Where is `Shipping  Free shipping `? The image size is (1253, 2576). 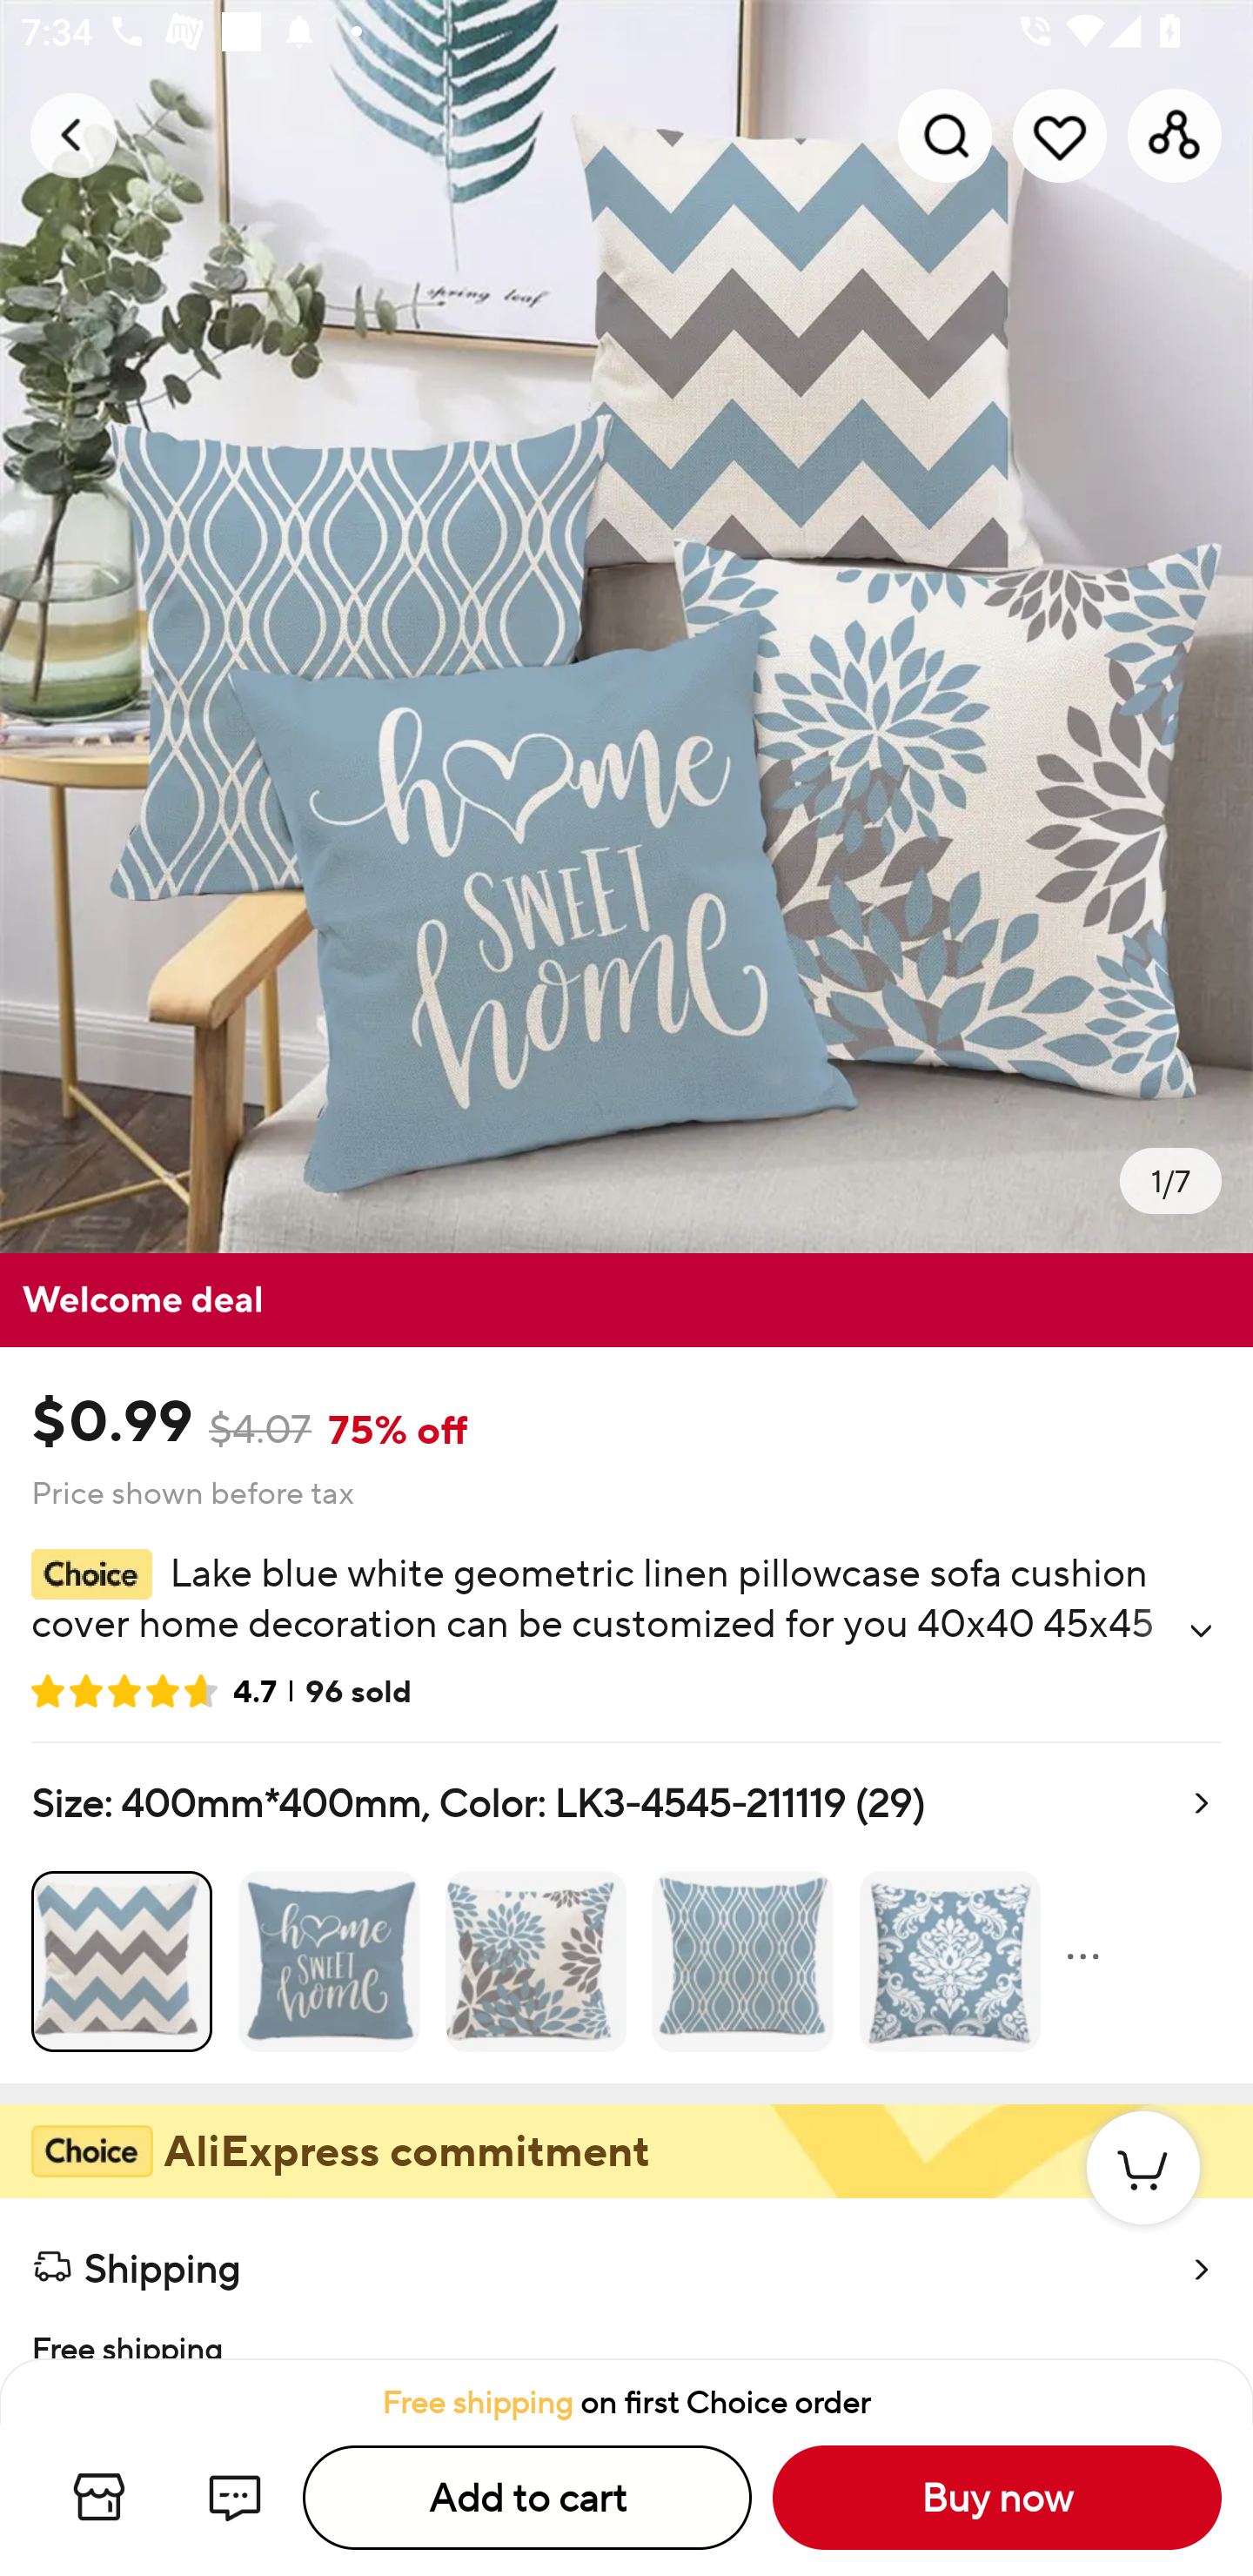
Shipping  Free shipping  is located at coordinates (626, 2278).